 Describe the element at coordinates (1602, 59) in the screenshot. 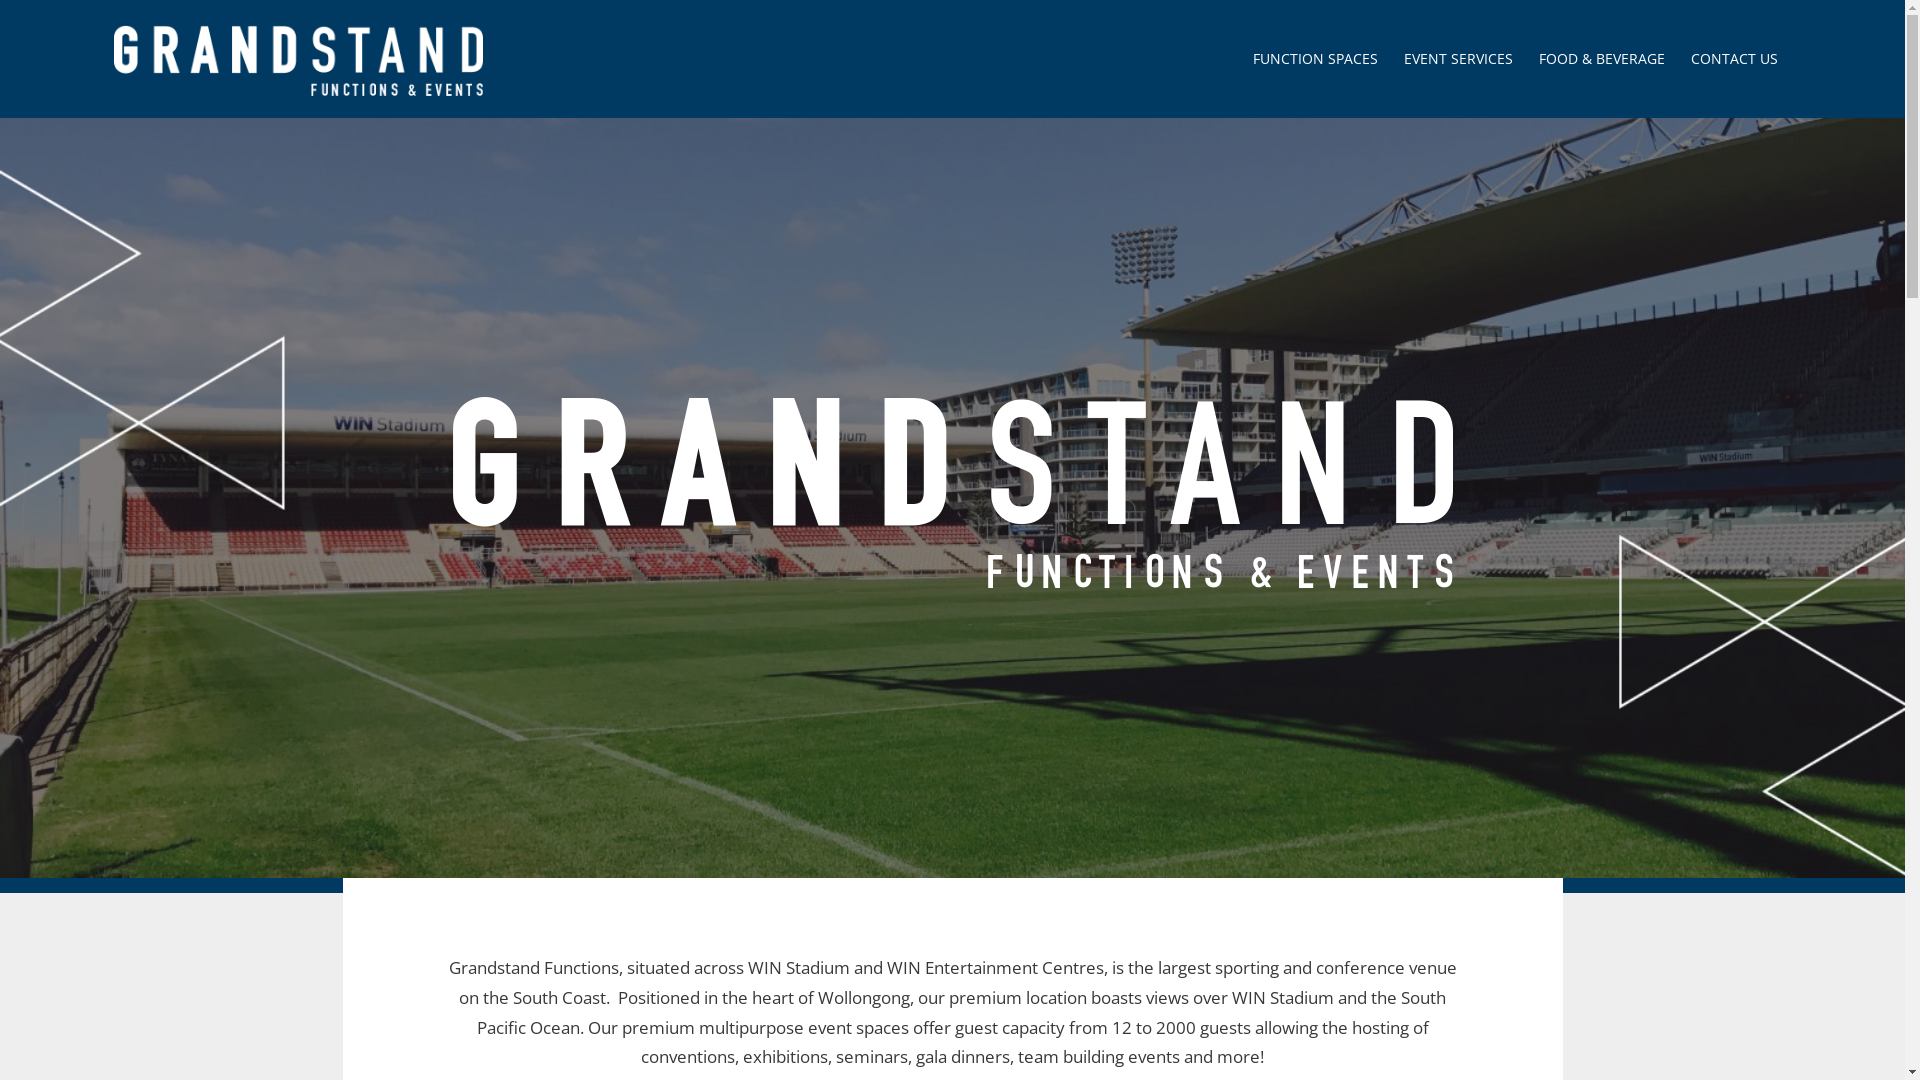

I see `FOOD & BEVERAGE` at that location.